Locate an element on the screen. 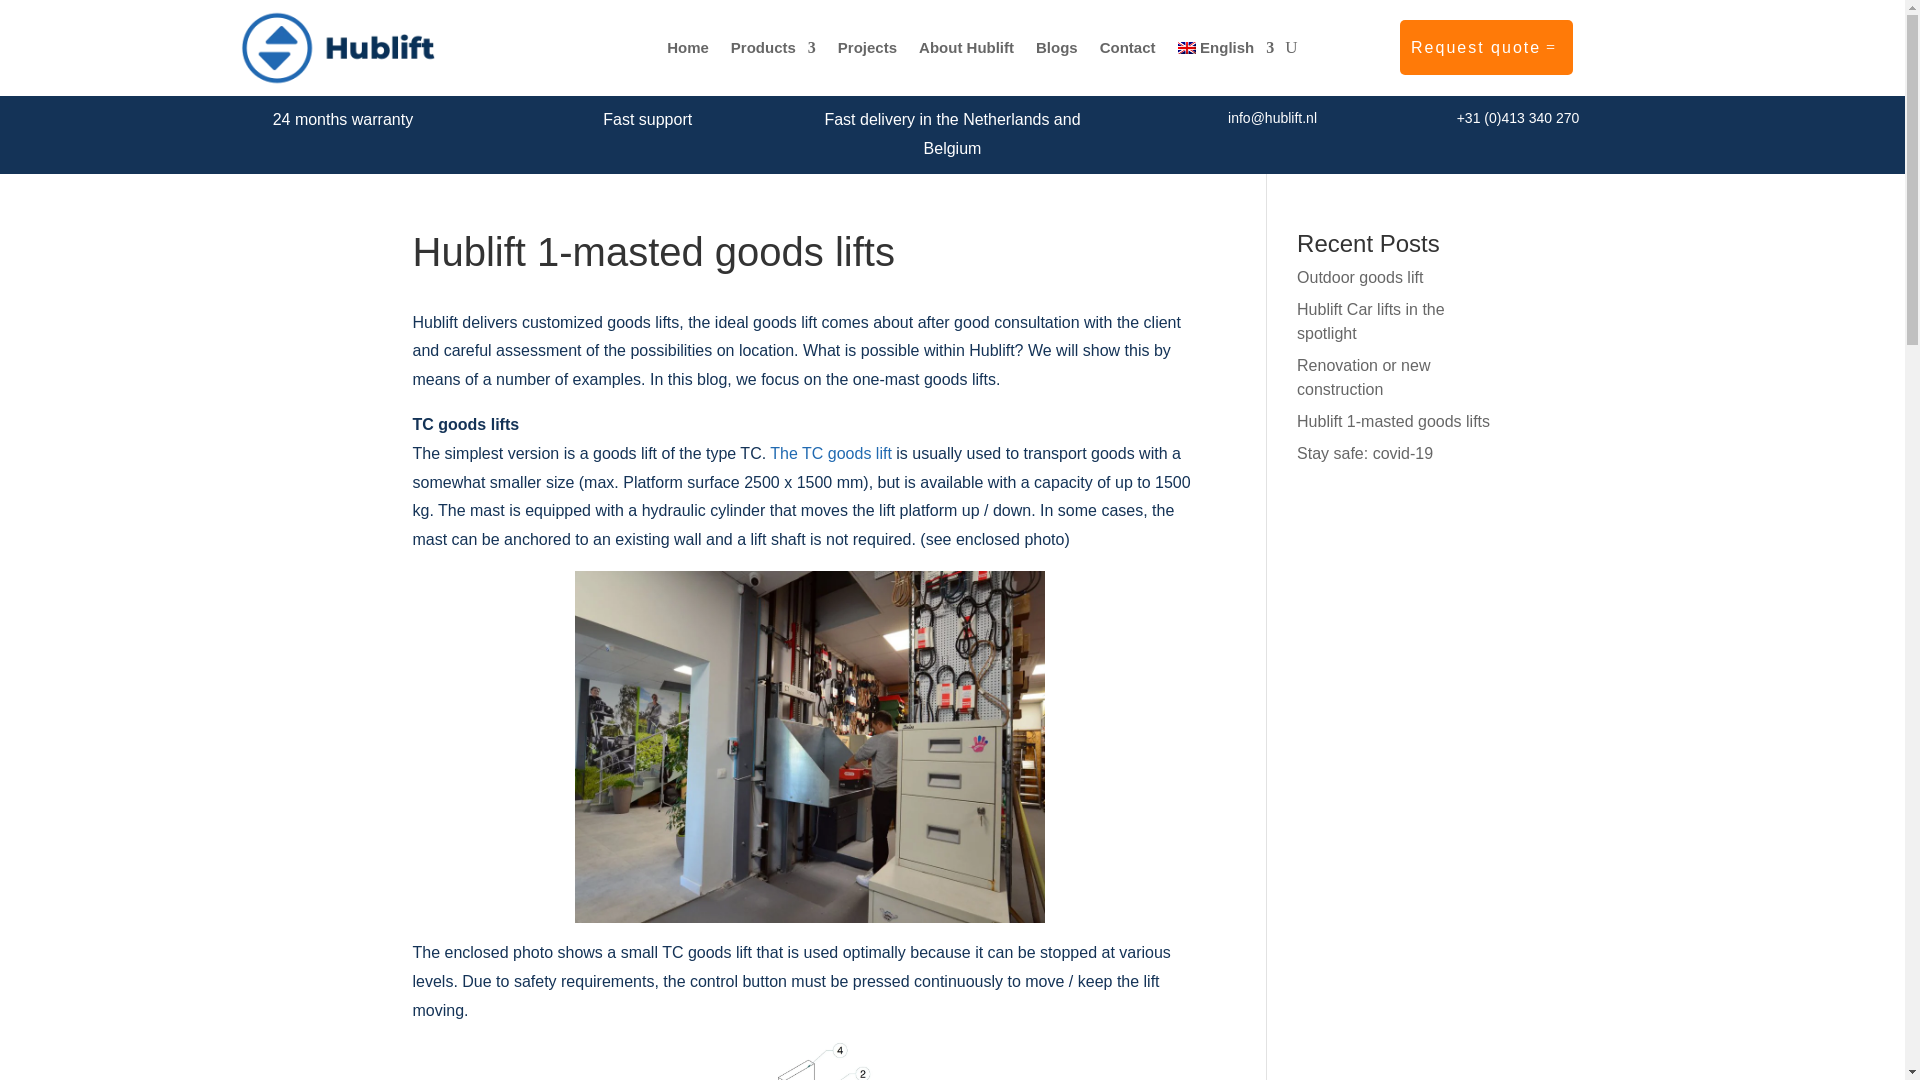  Request quote is located at coordinates (1486, 47).